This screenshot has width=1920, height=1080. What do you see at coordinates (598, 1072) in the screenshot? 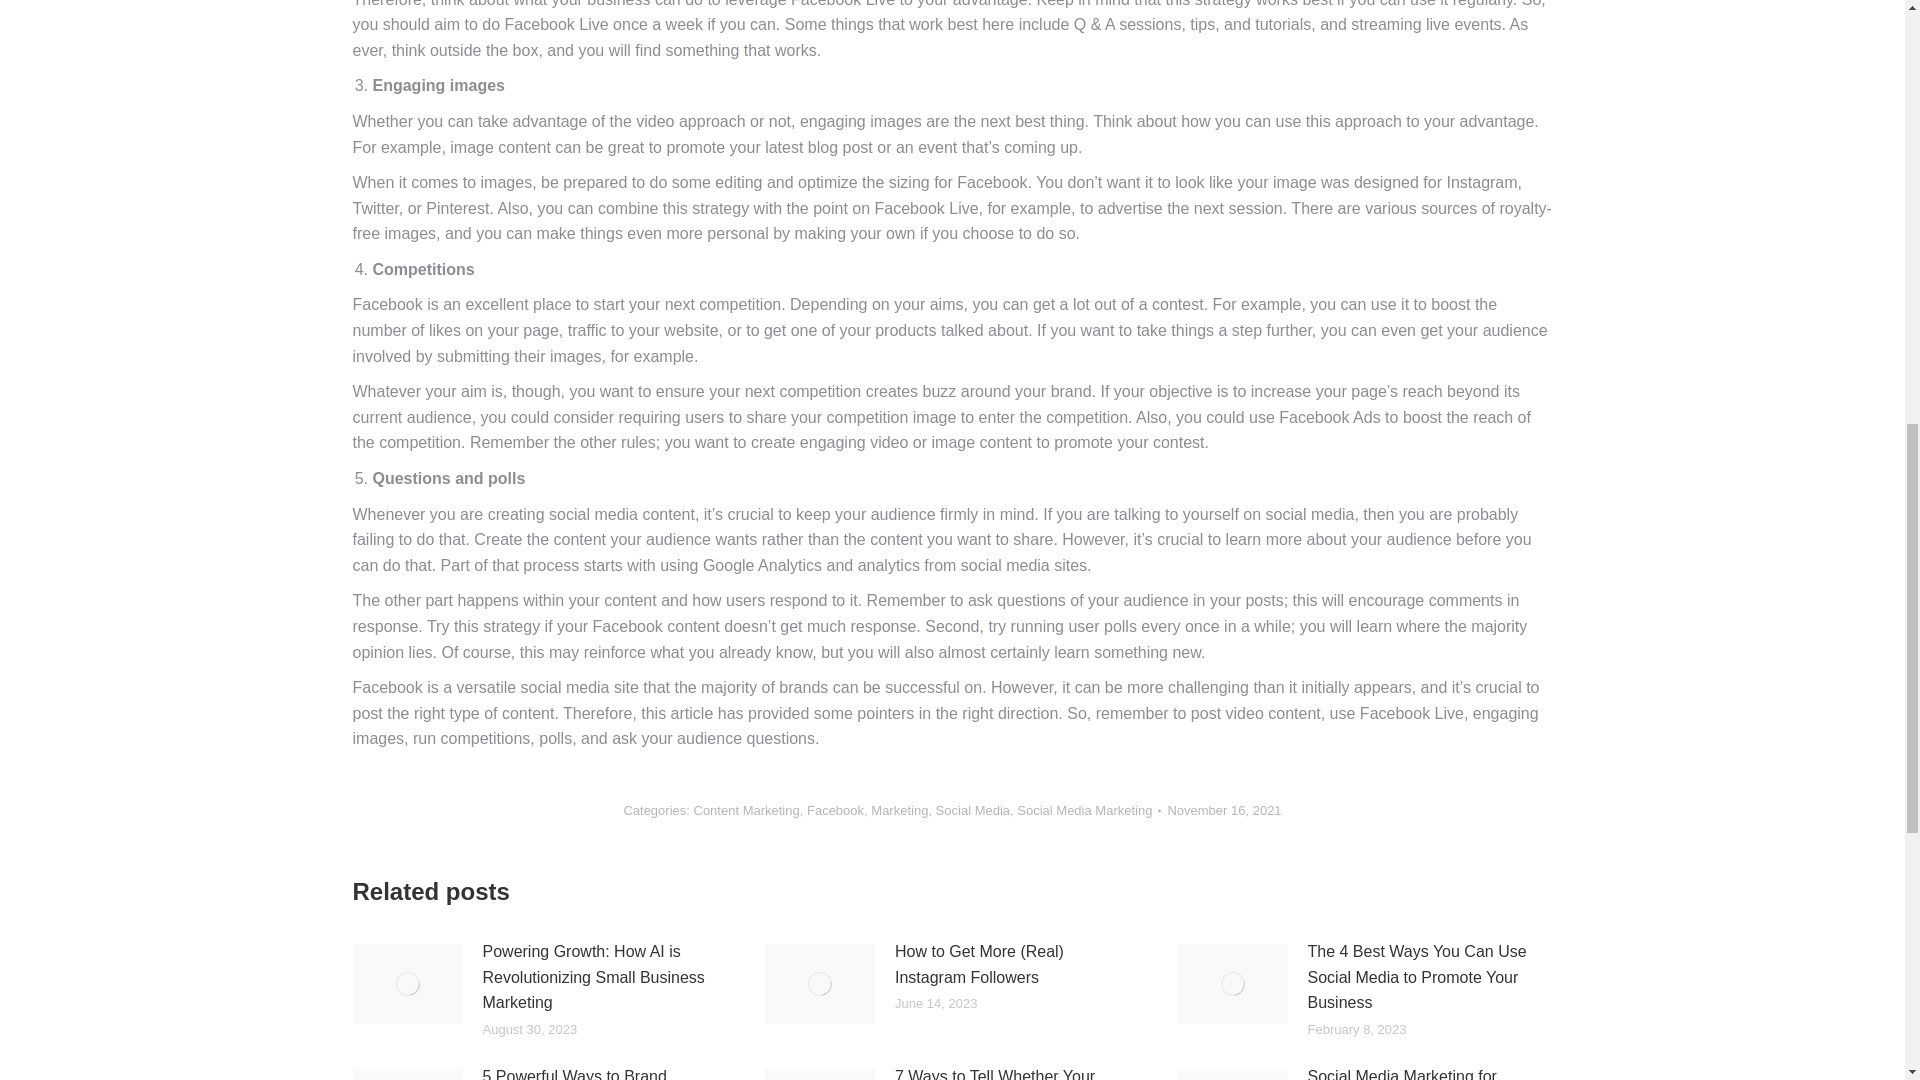
I see `5 Powerful Ways to Brand Yourself on Social Media` at bounding box center [598, 1072].